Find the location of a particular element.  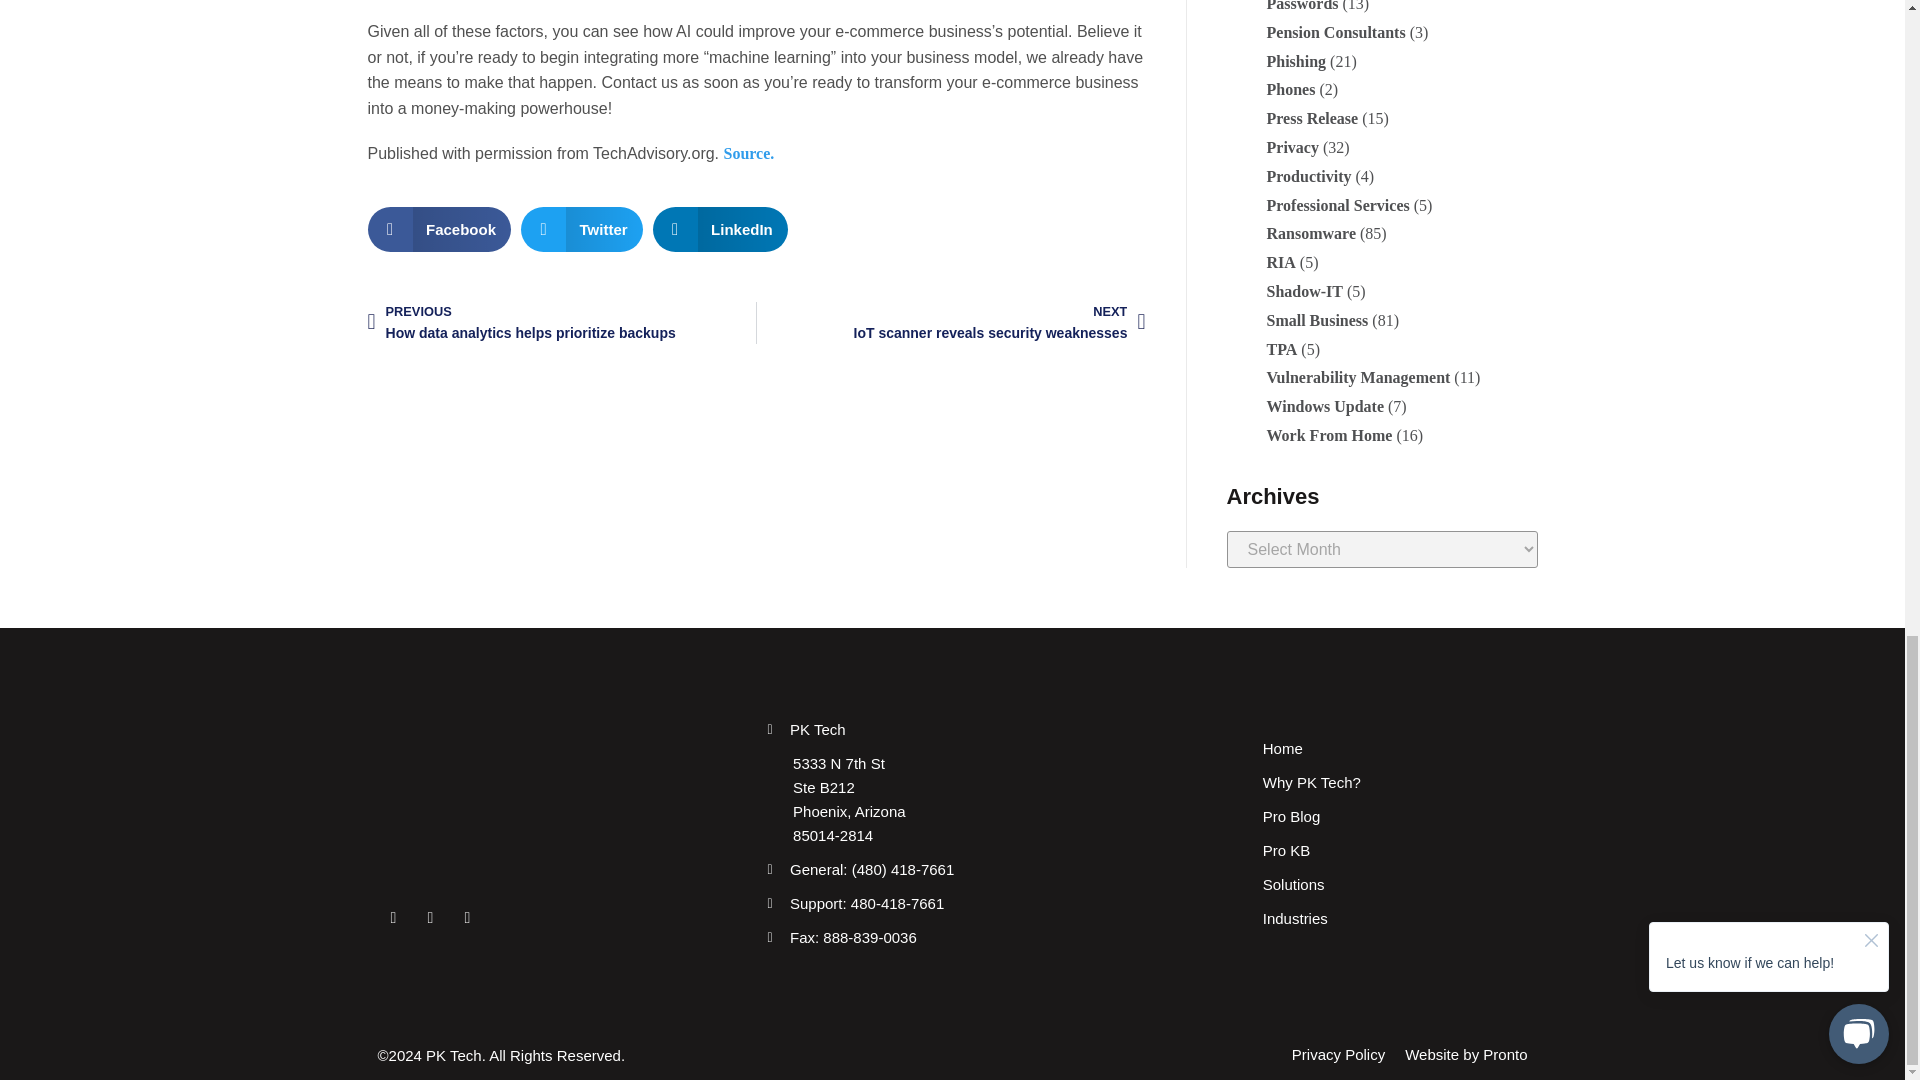

Source. is located at coordinates (962, 323).